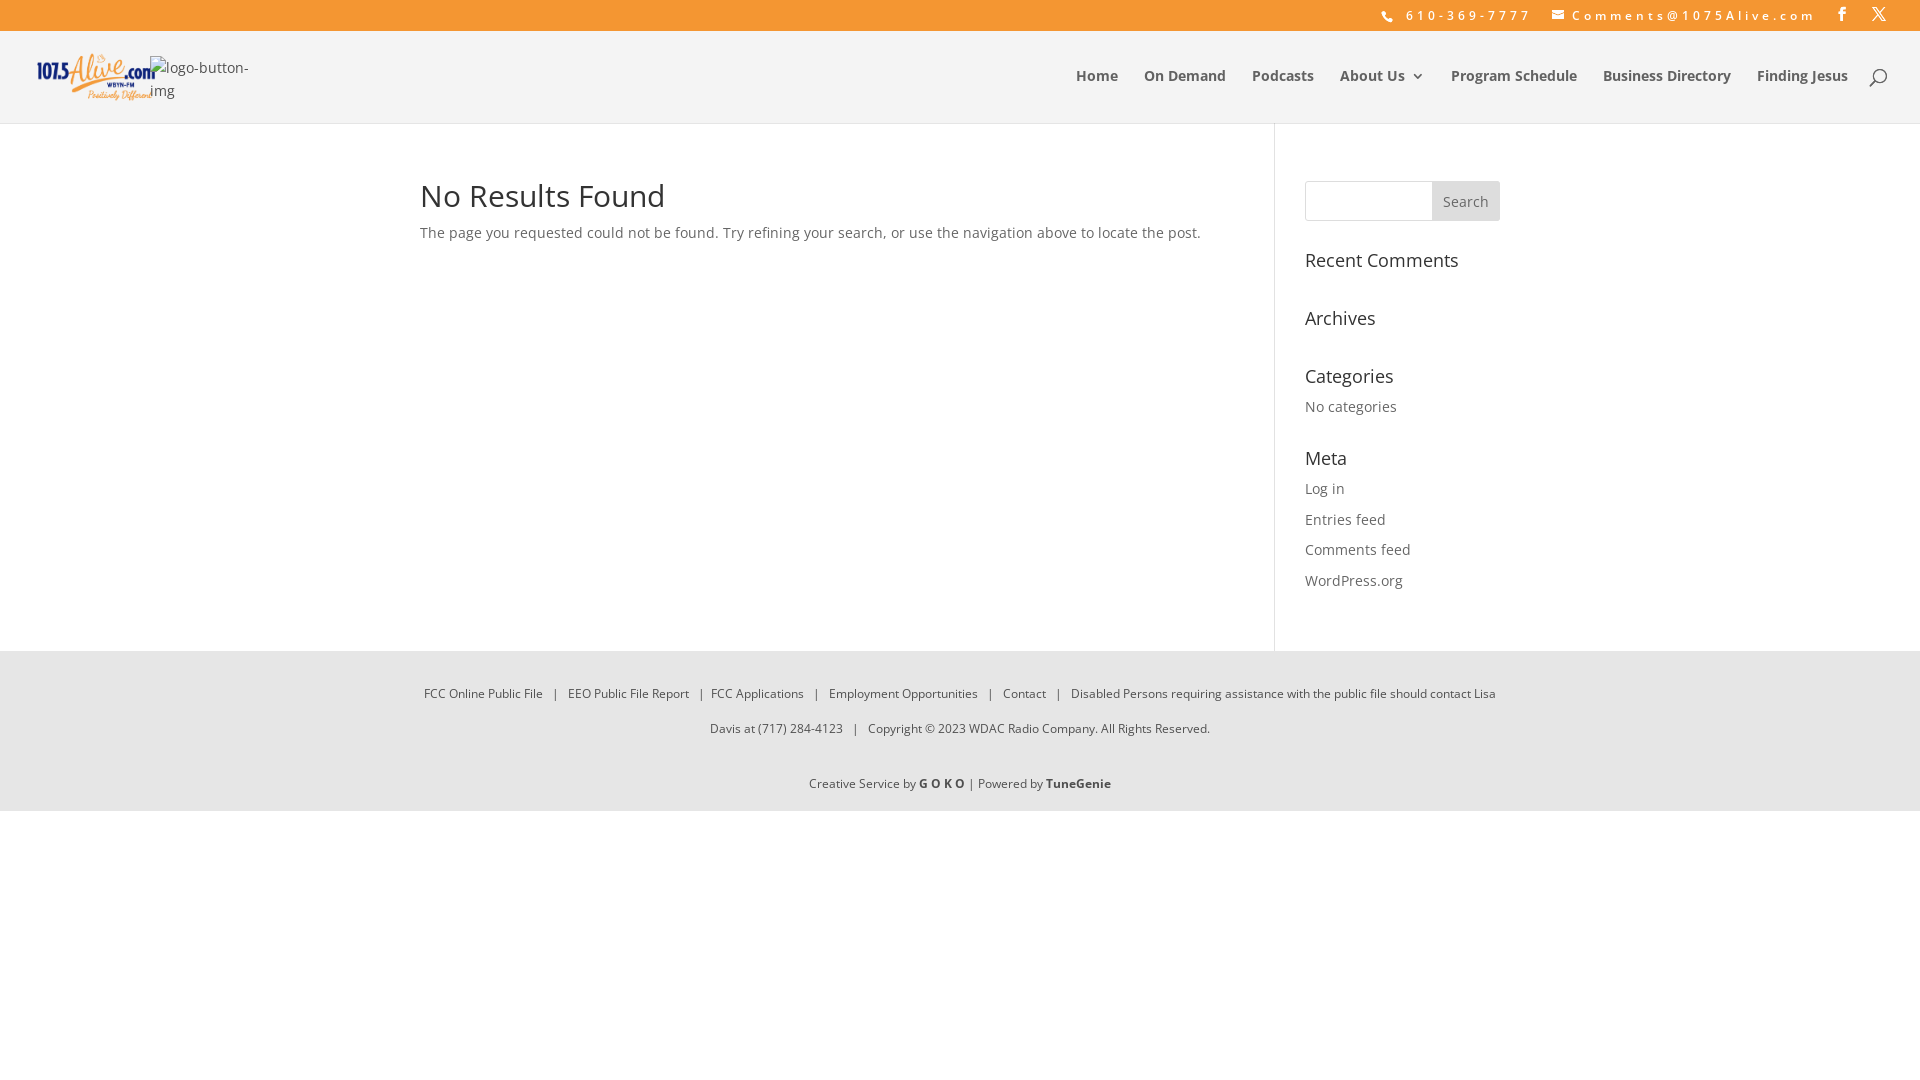  I want to click on Comments feed, so click(1358, 550).